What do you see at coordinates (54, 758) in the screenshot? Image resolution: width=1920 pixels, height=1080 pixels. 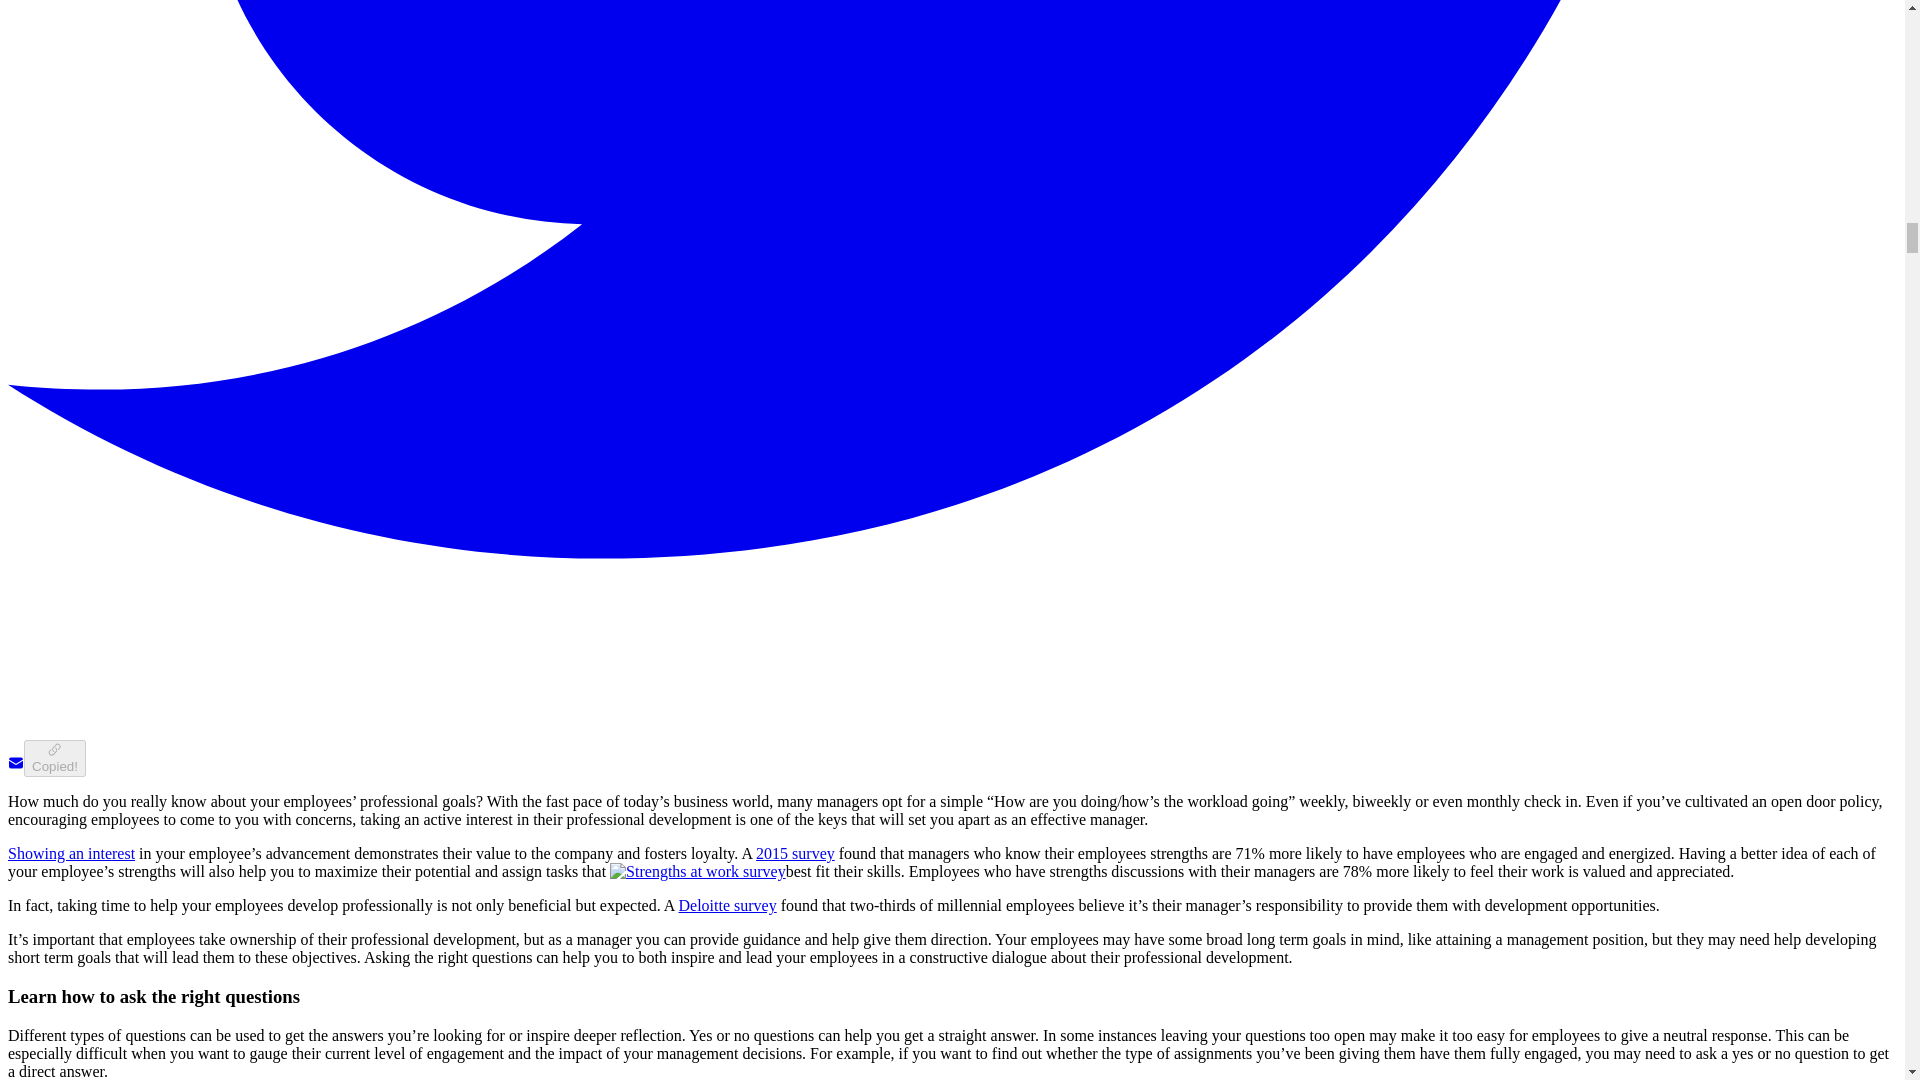 I see `Copied!` at bounding box center [54, 758].